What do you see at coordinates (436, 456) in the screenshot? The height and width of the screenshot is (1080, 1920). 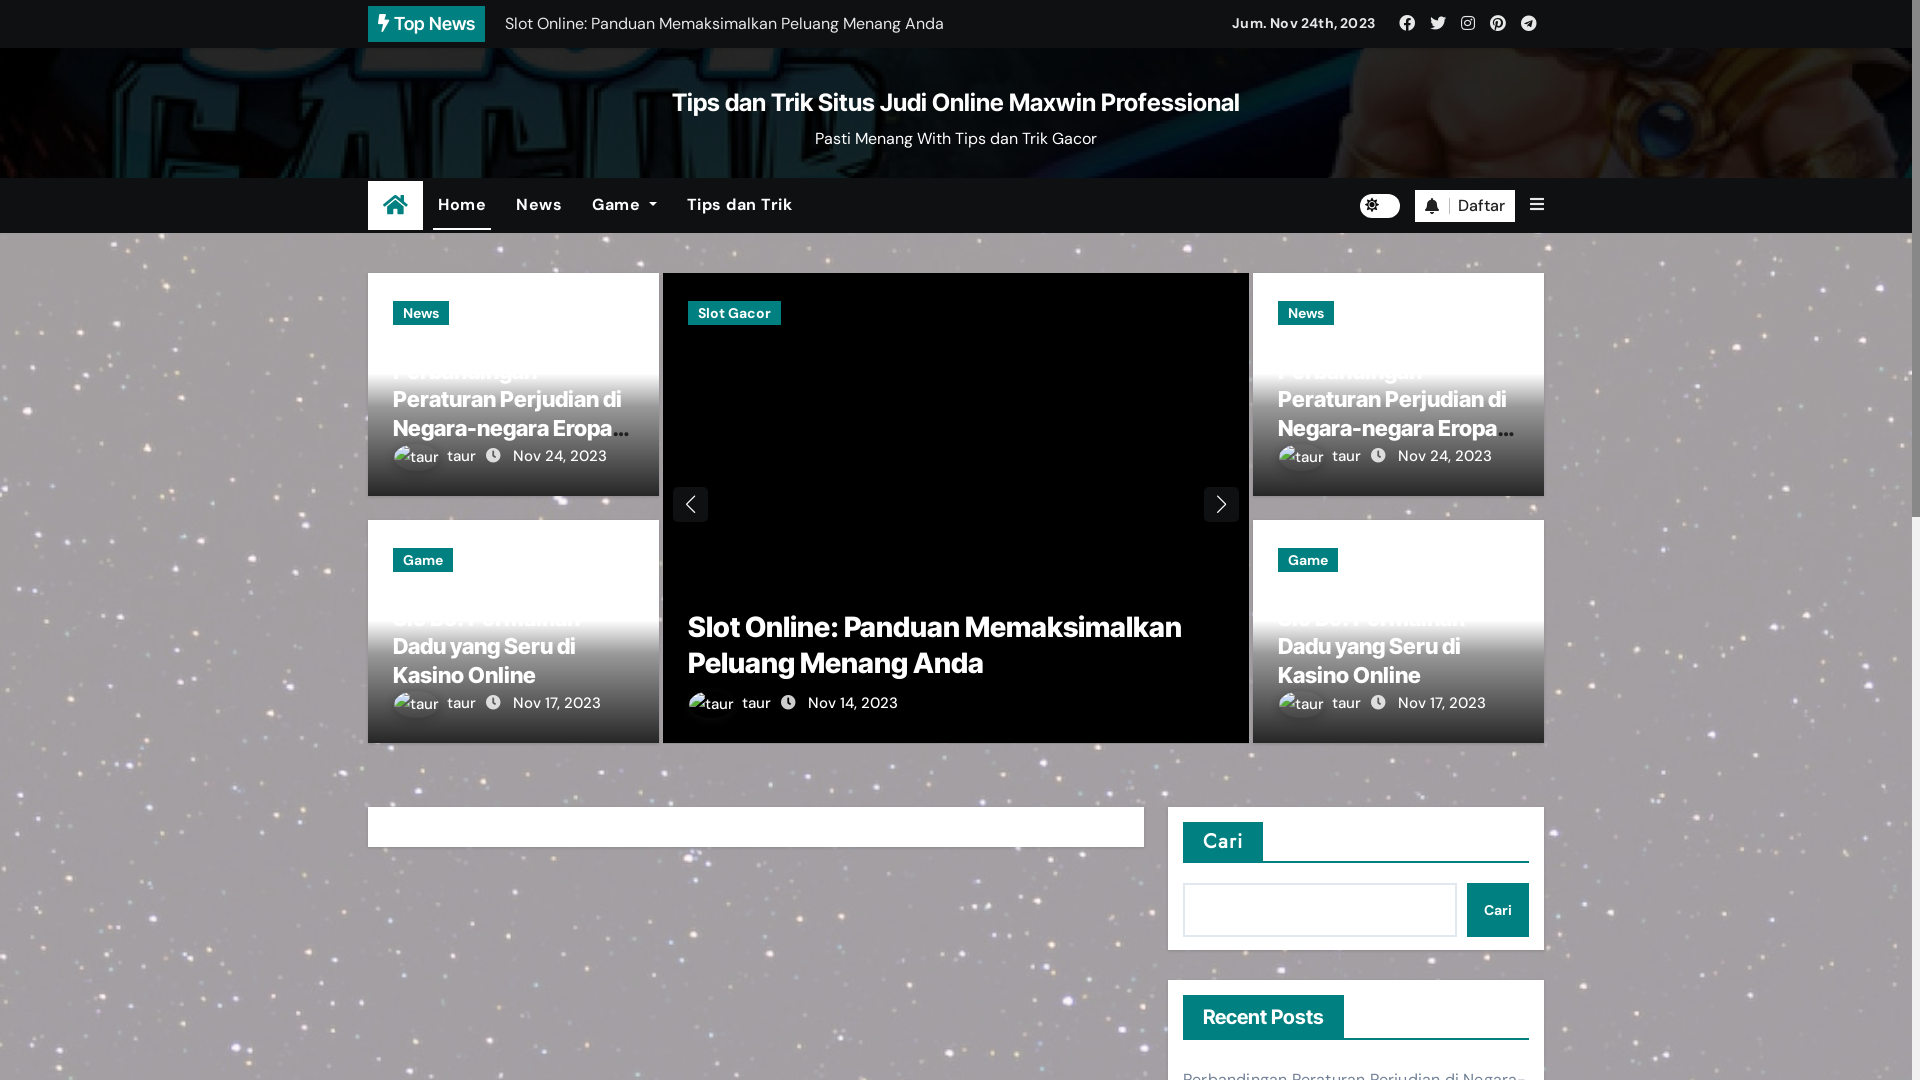 I see `taur` at bounding box center [436, 456].